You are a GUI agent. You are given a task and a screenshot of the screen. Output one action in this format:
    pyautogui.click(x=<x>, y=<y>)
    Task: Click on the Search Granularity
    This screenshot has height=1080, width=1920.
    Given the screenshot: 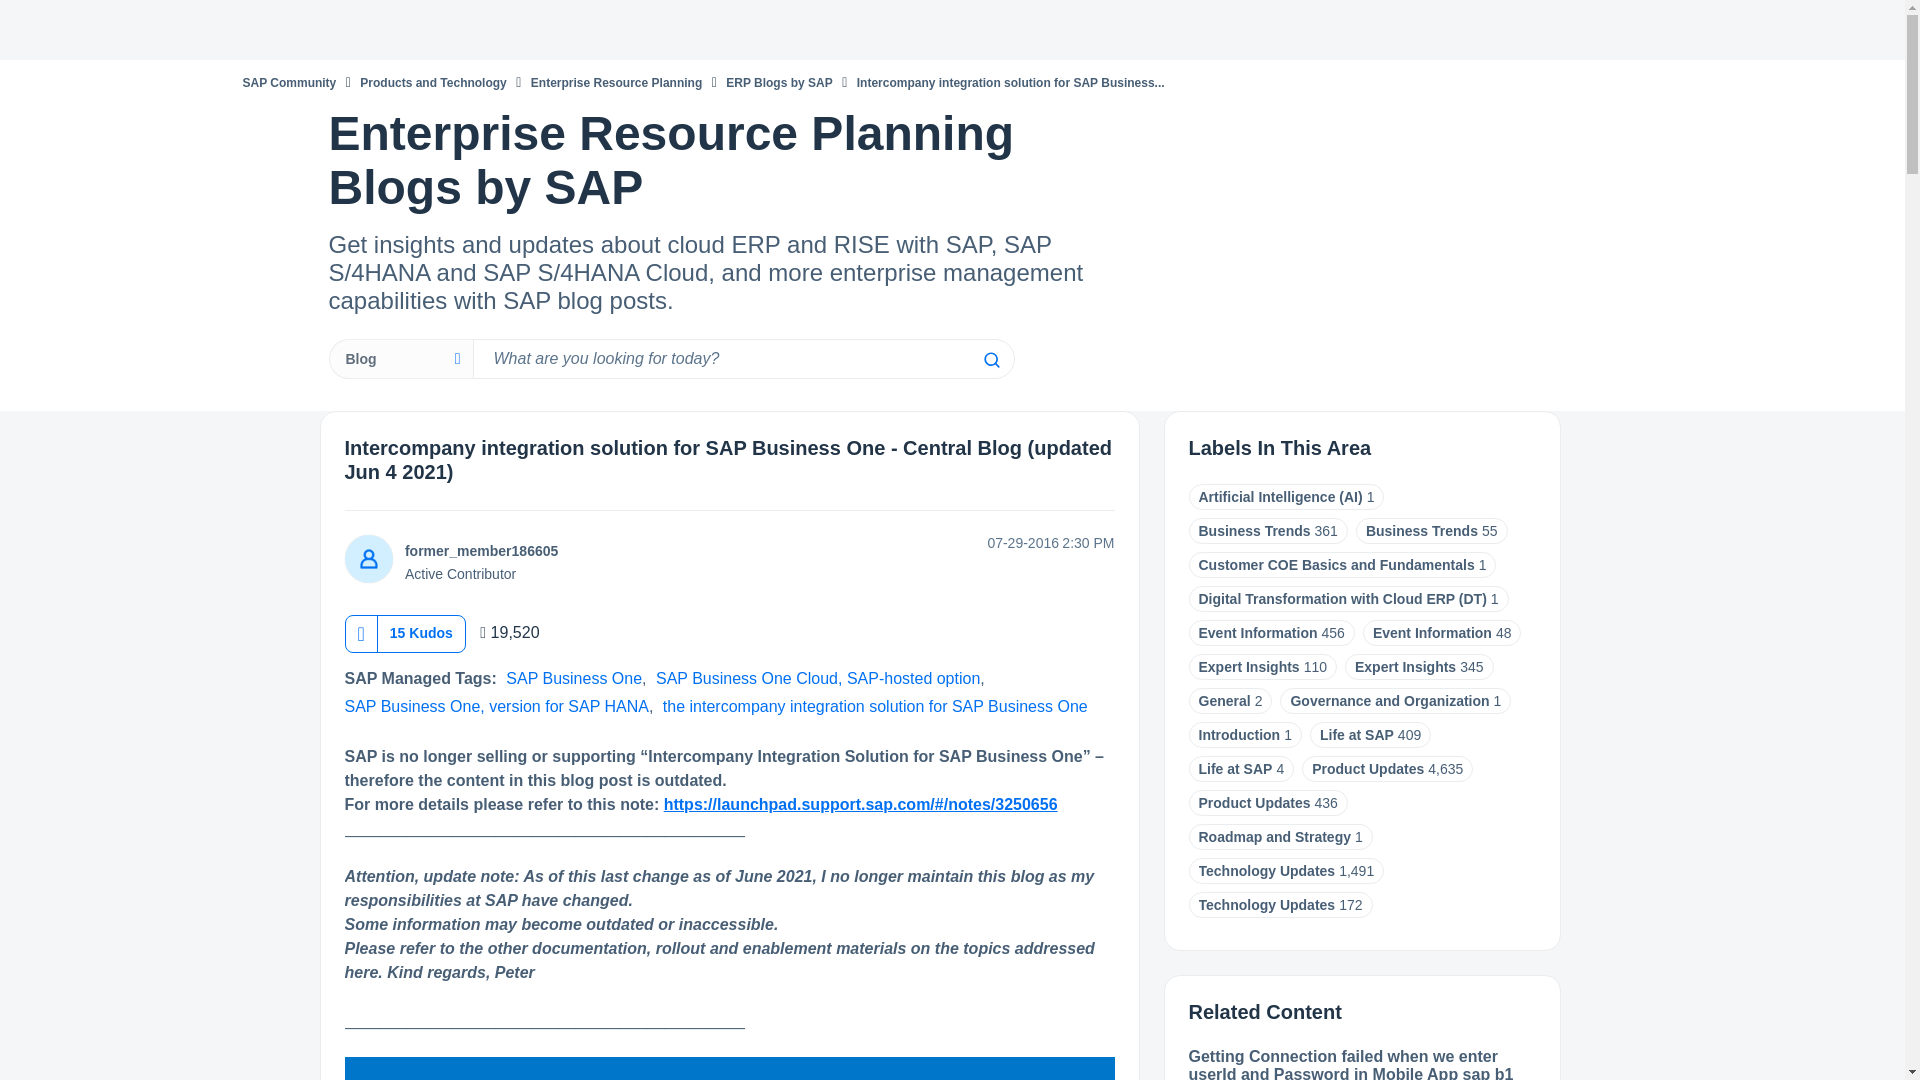 What is the action you would take?
    pyautogui.click(x=400, y=359)
    